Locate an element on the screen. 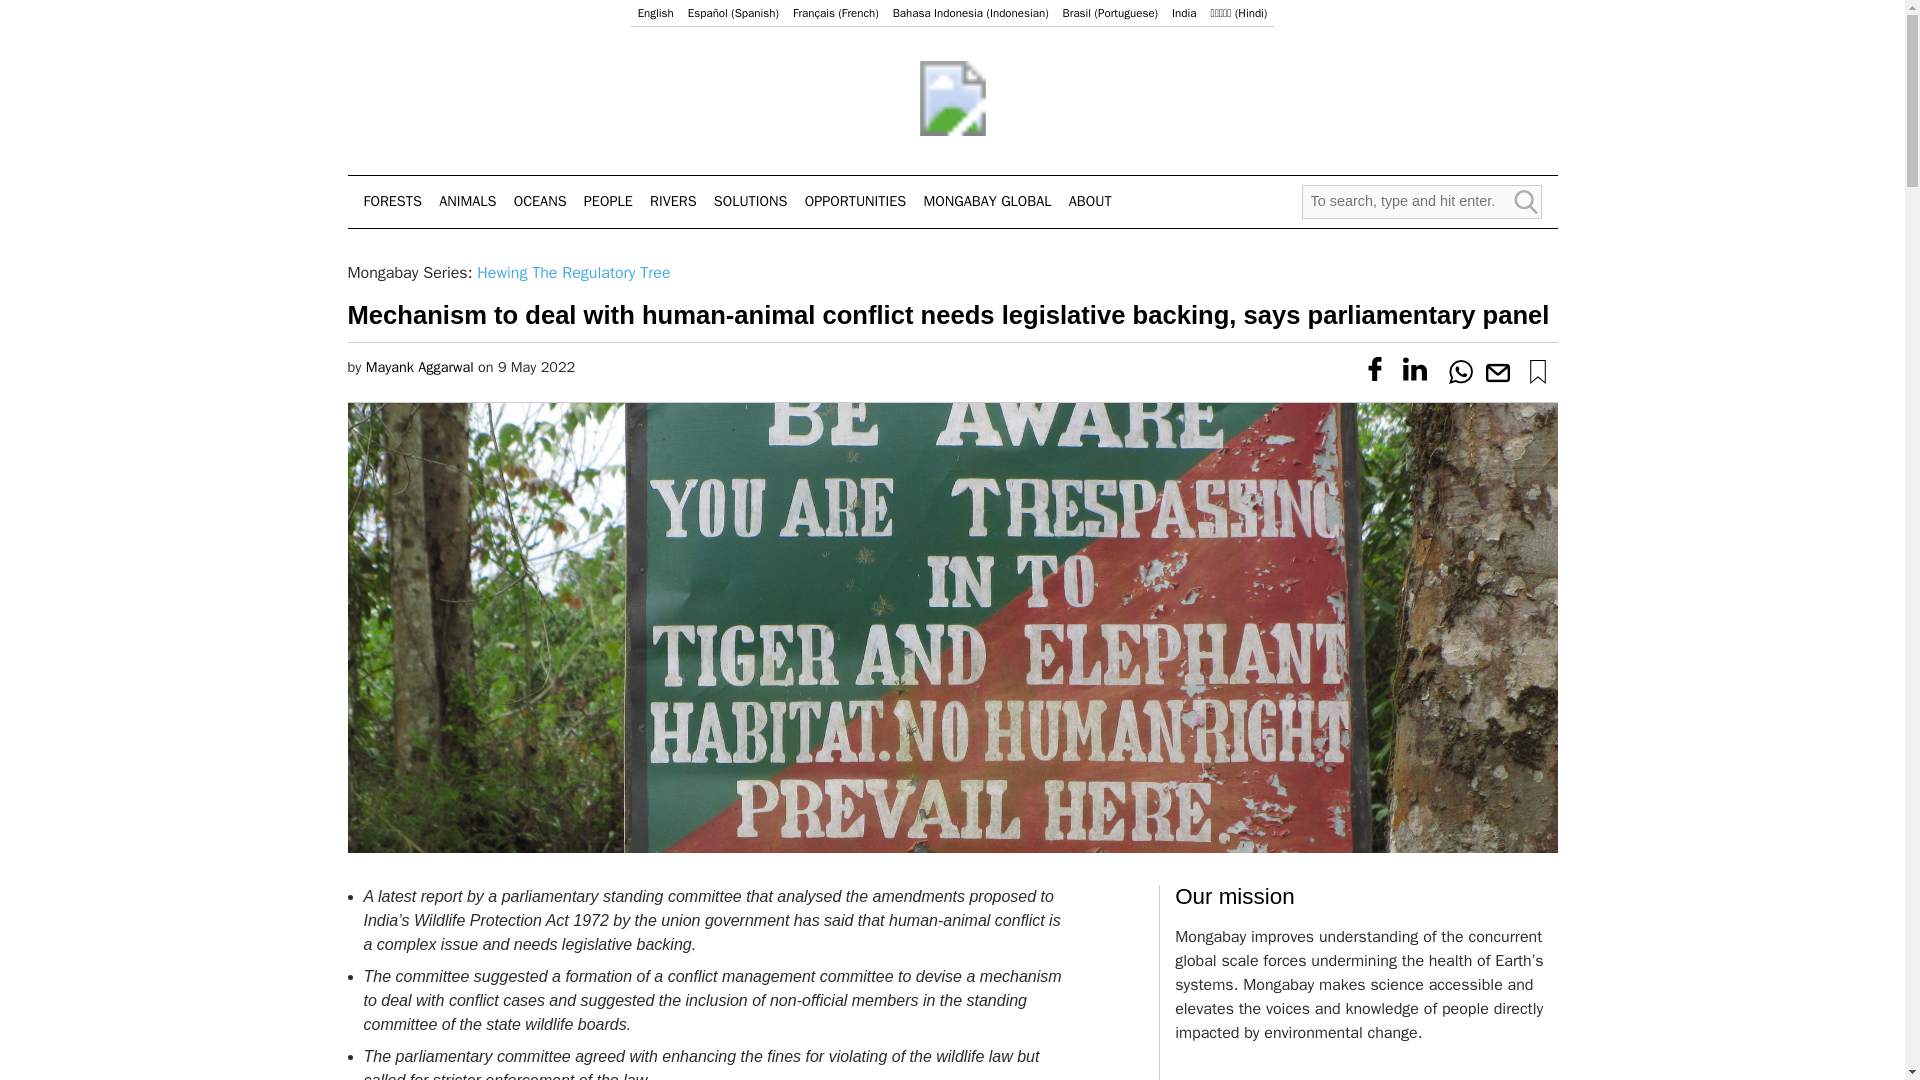 The image size is (1920, 1080). SOLUTIONS is located at coordinates (750, 202).